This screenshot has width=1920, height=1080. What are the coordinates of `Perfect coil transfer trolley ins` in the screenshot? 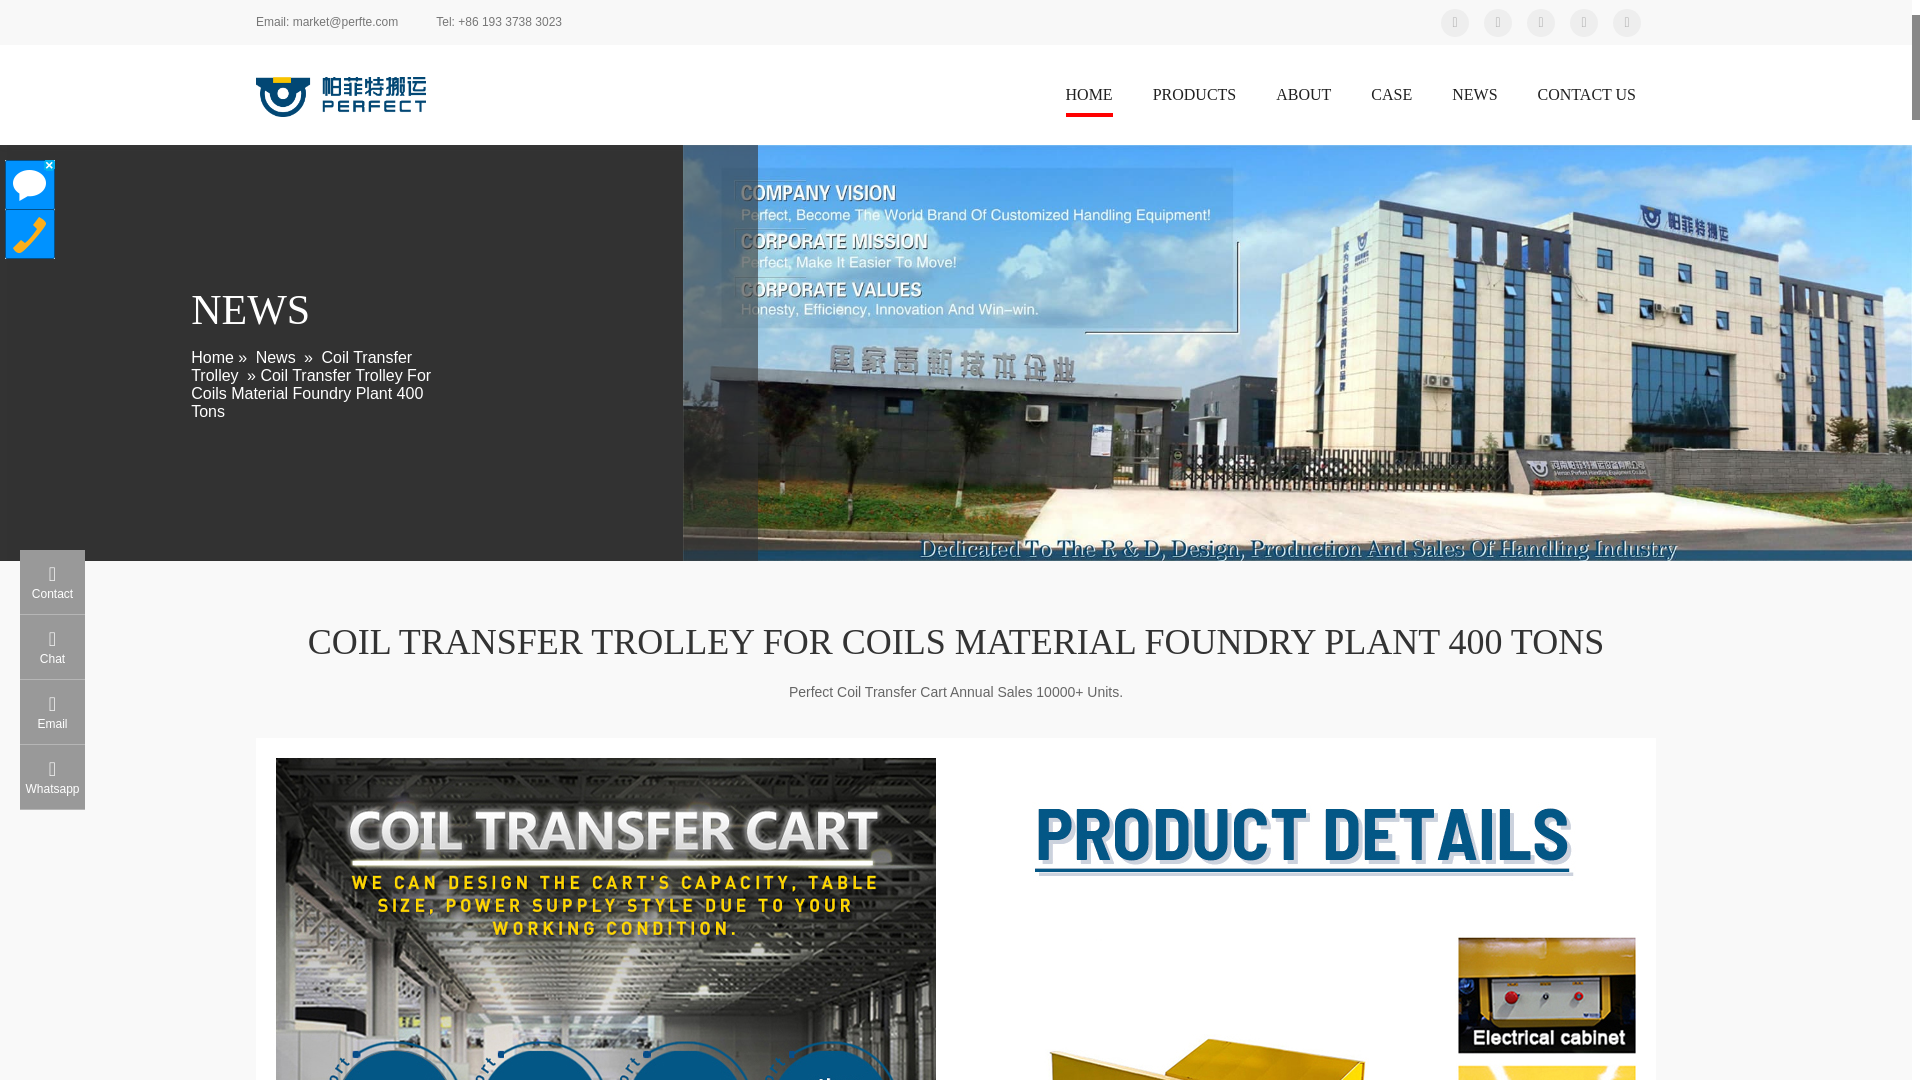 It's located at (1626, 21).